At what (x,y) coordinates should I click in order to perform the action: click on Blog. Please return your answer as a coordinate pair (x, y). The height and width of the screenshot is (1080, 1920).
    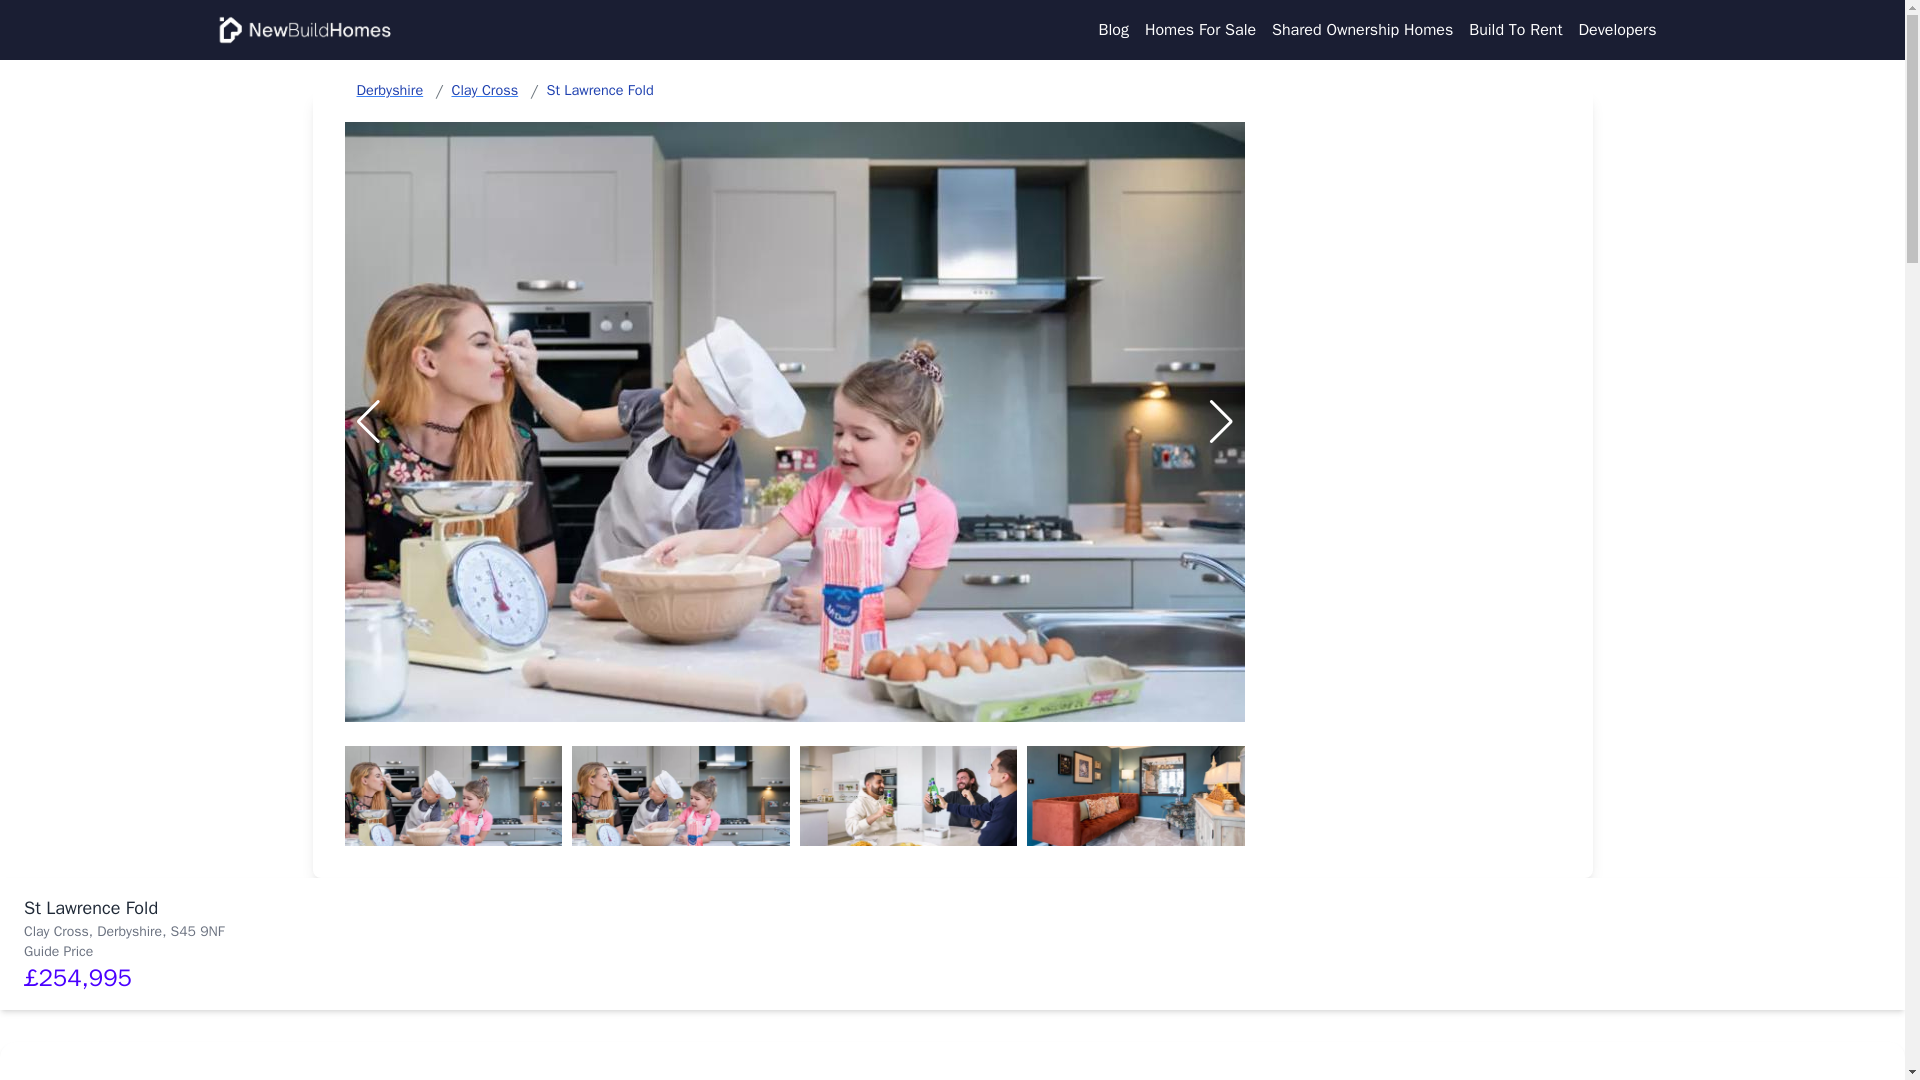
    Looking at the image, I should click on (1113, 30).